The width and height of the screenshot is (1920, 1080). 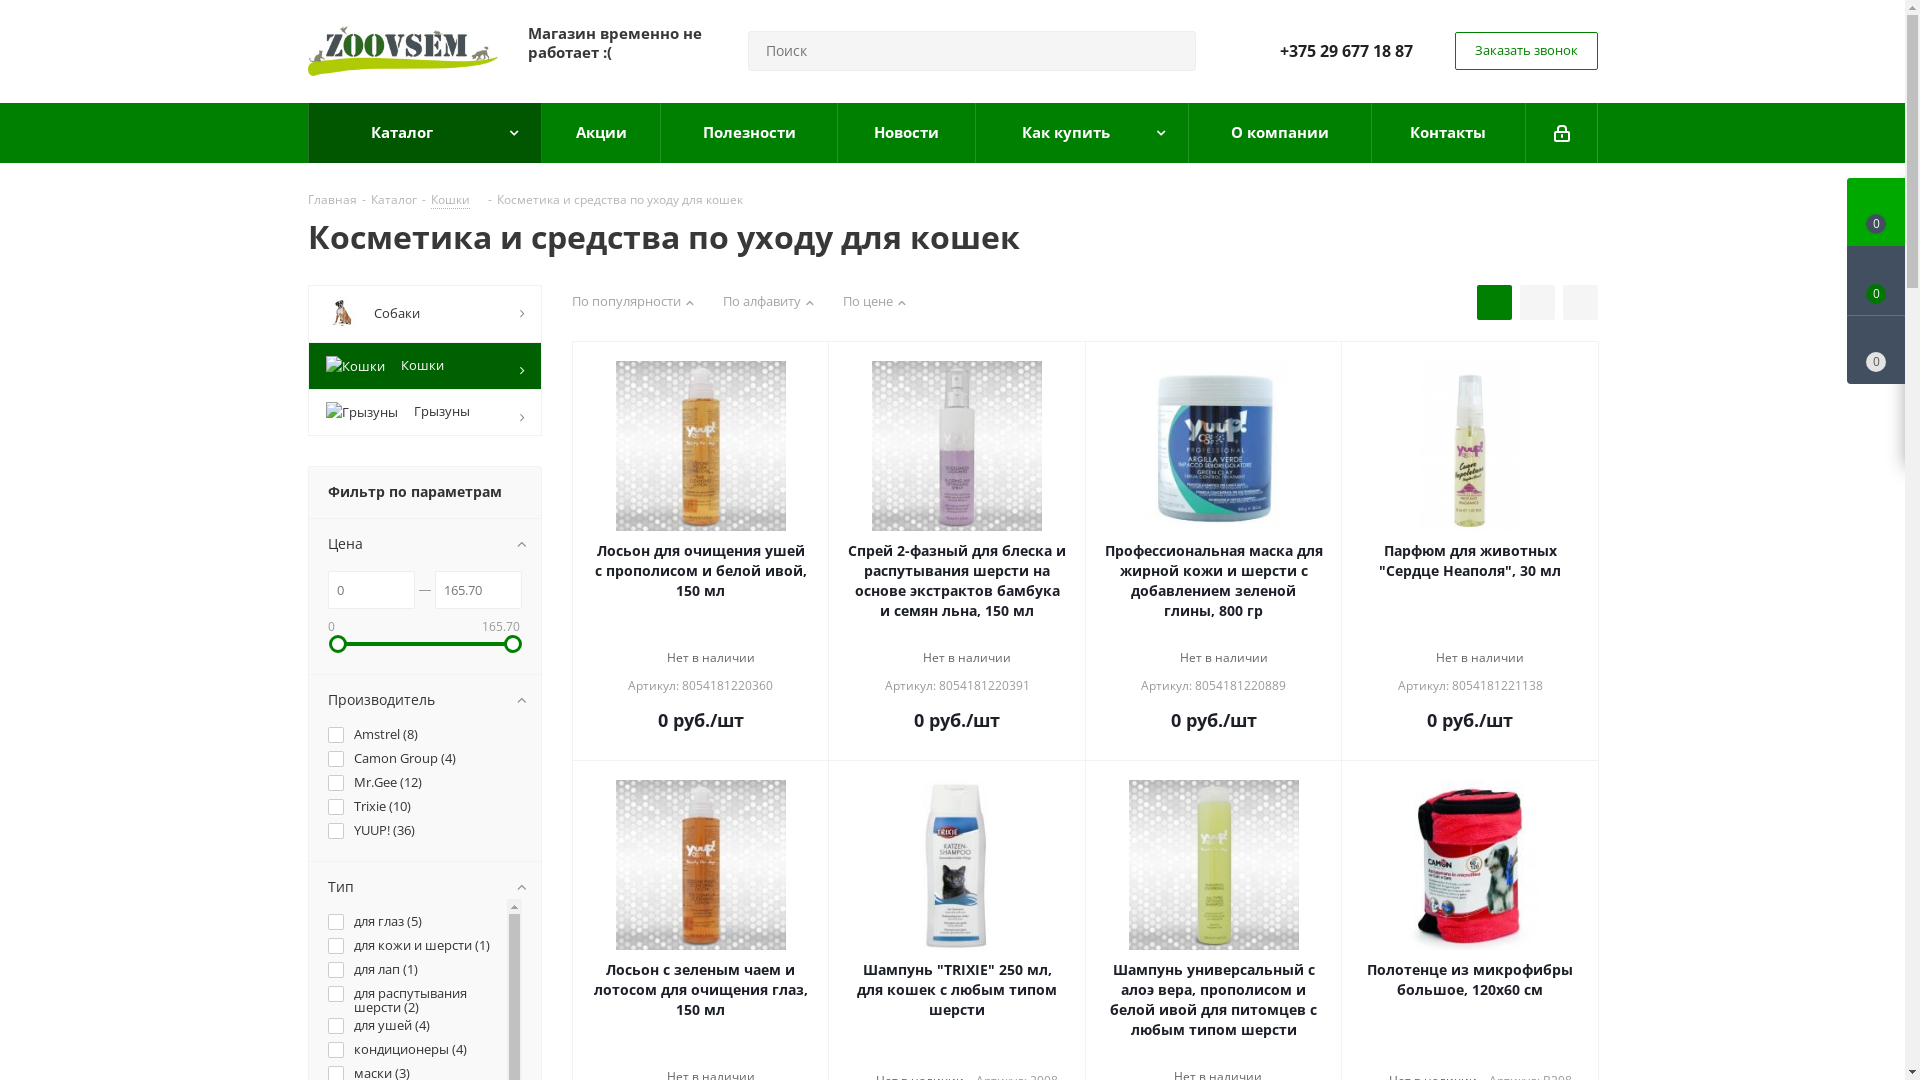 I want to click on 5, so click(x=730, y=1053).